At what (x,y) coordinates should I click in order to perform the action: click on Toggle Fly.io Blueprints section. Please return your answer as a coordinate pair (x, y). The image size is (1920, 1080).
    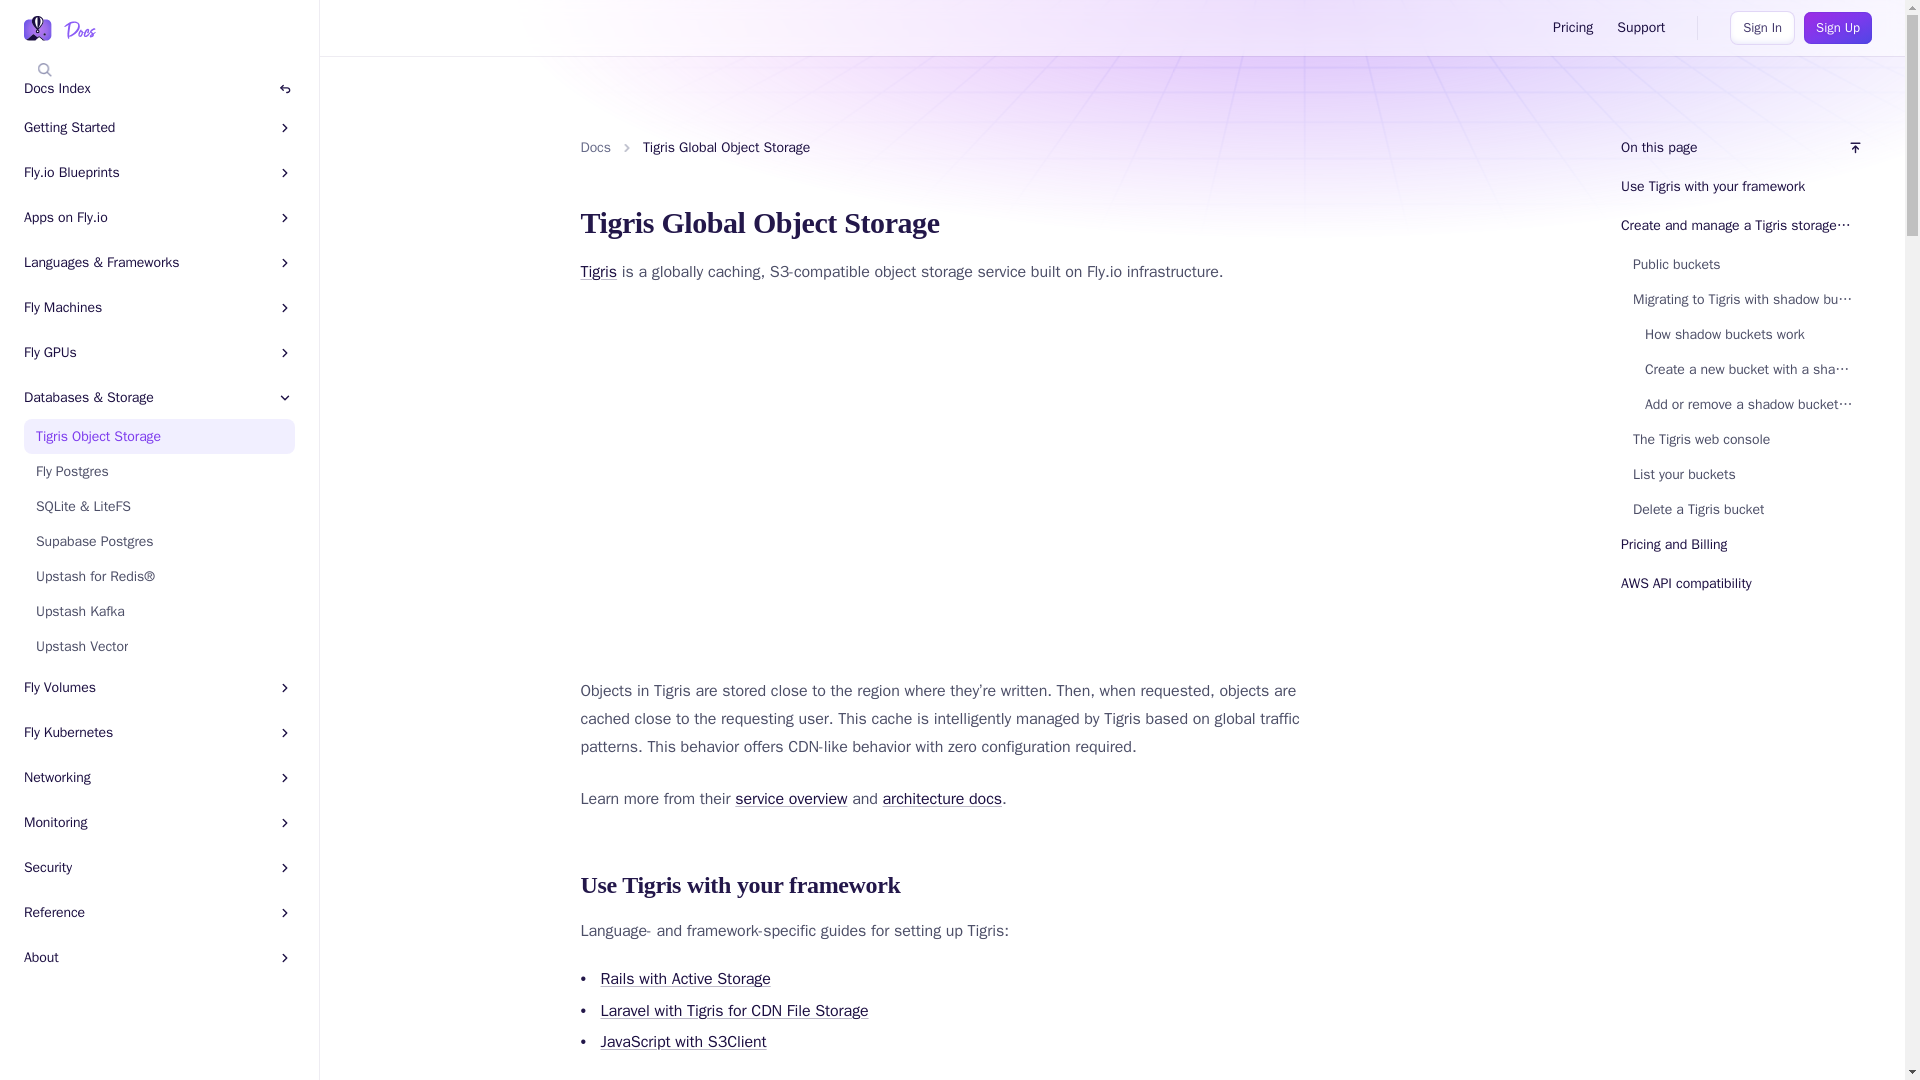
    Looking at the image, I should click on (214, 172).